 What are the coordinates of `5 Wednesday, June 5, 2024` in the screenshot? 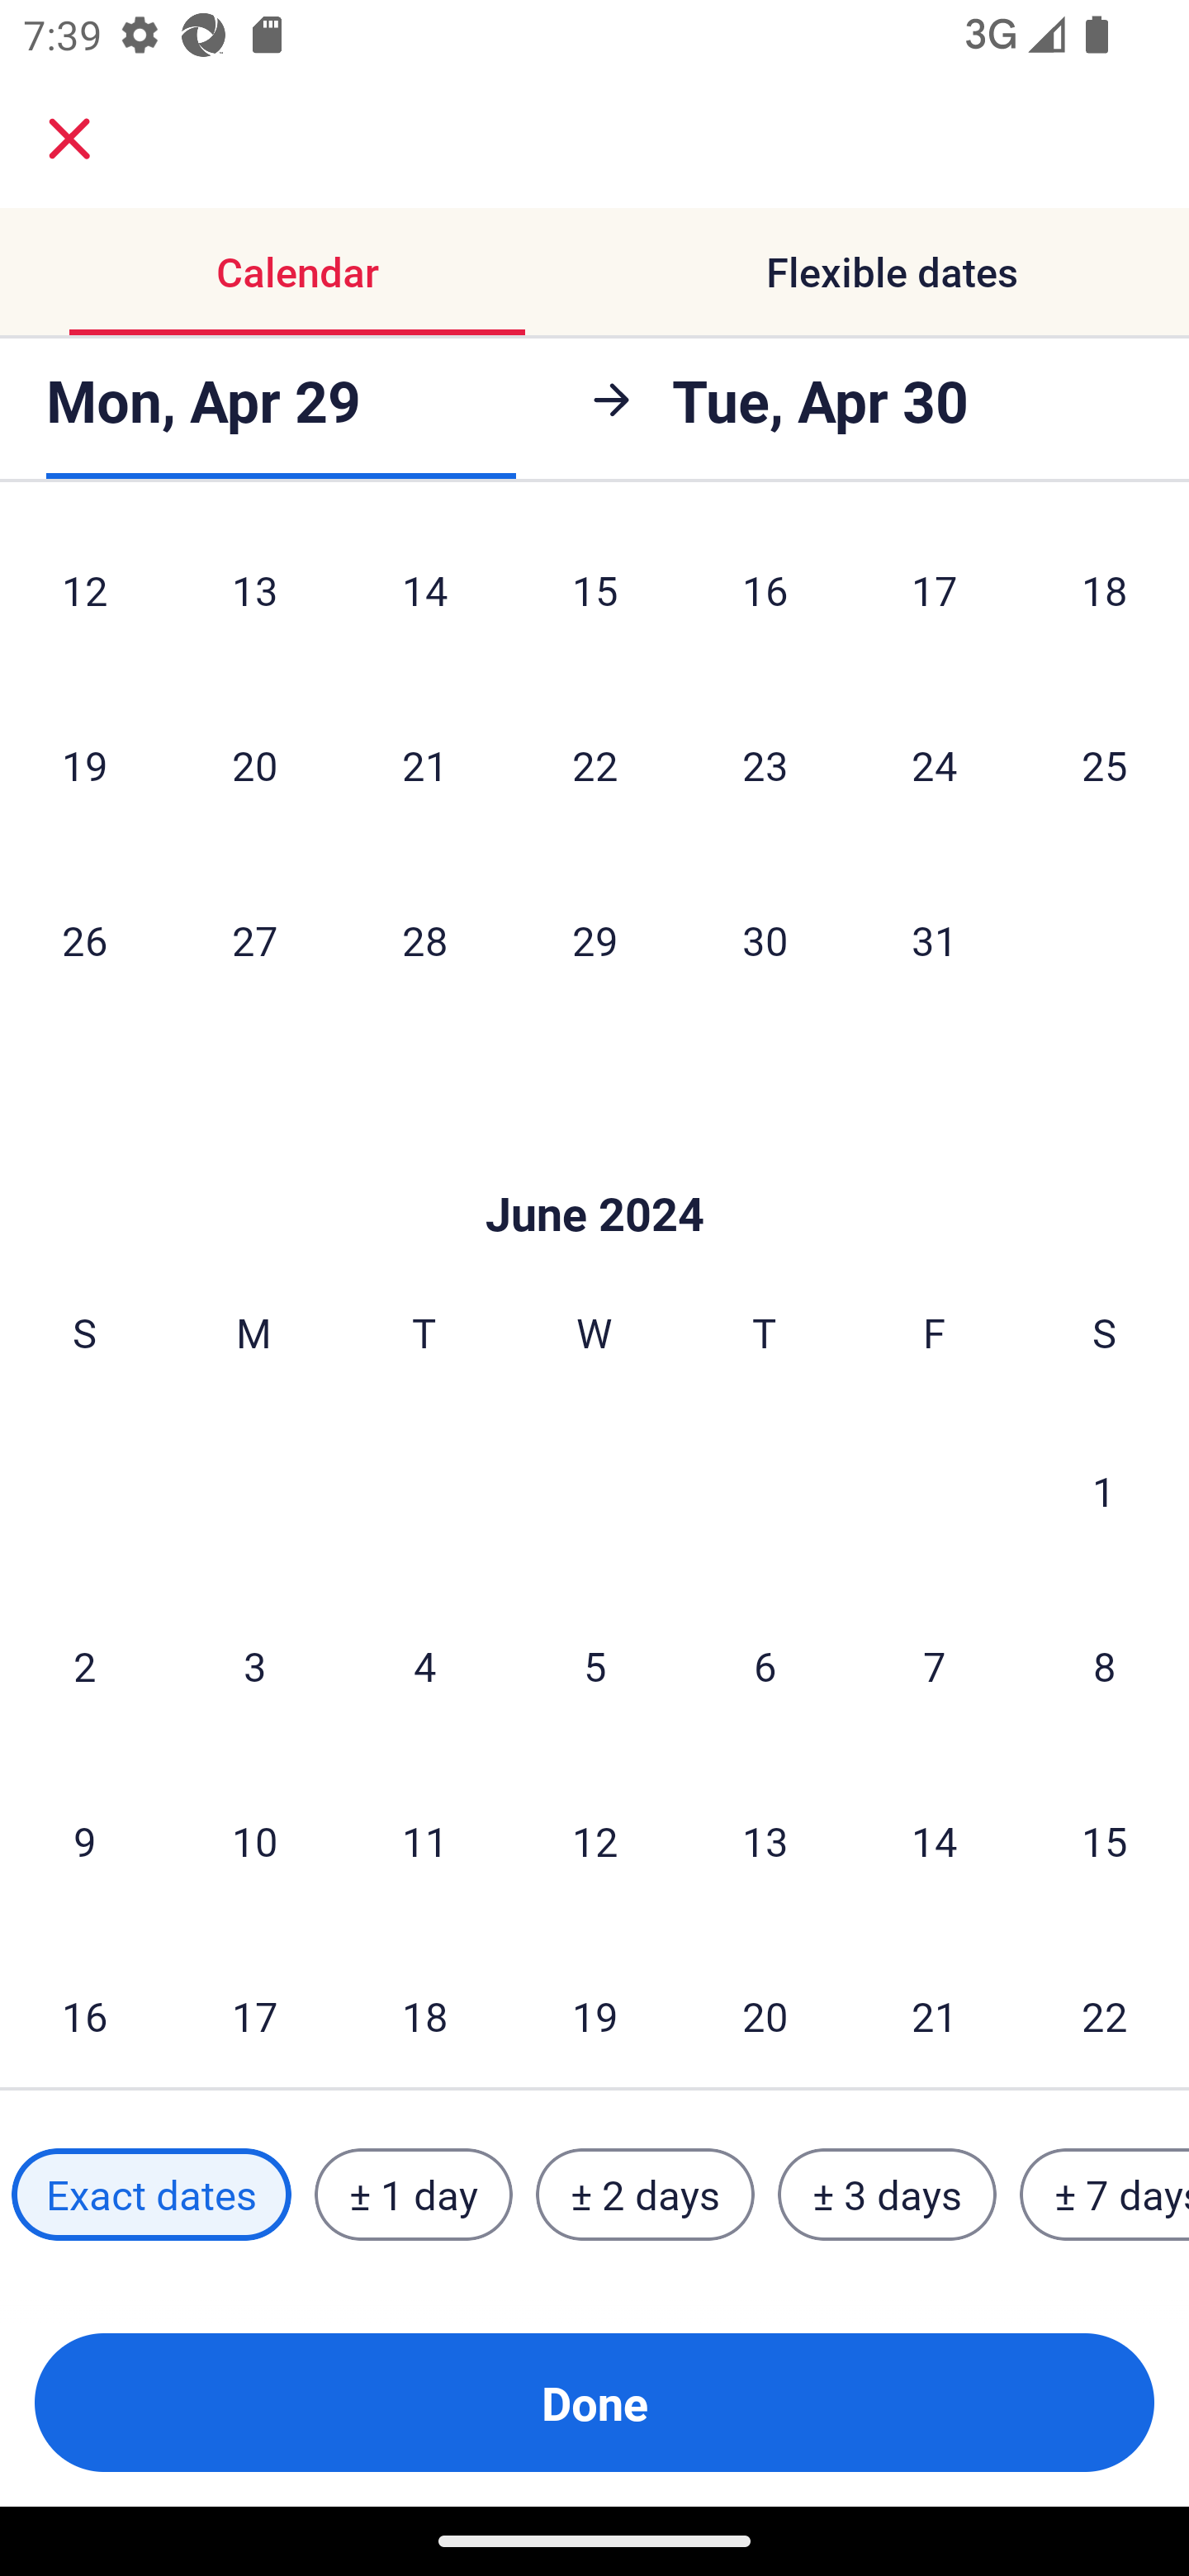 It's located at (594, 1664).